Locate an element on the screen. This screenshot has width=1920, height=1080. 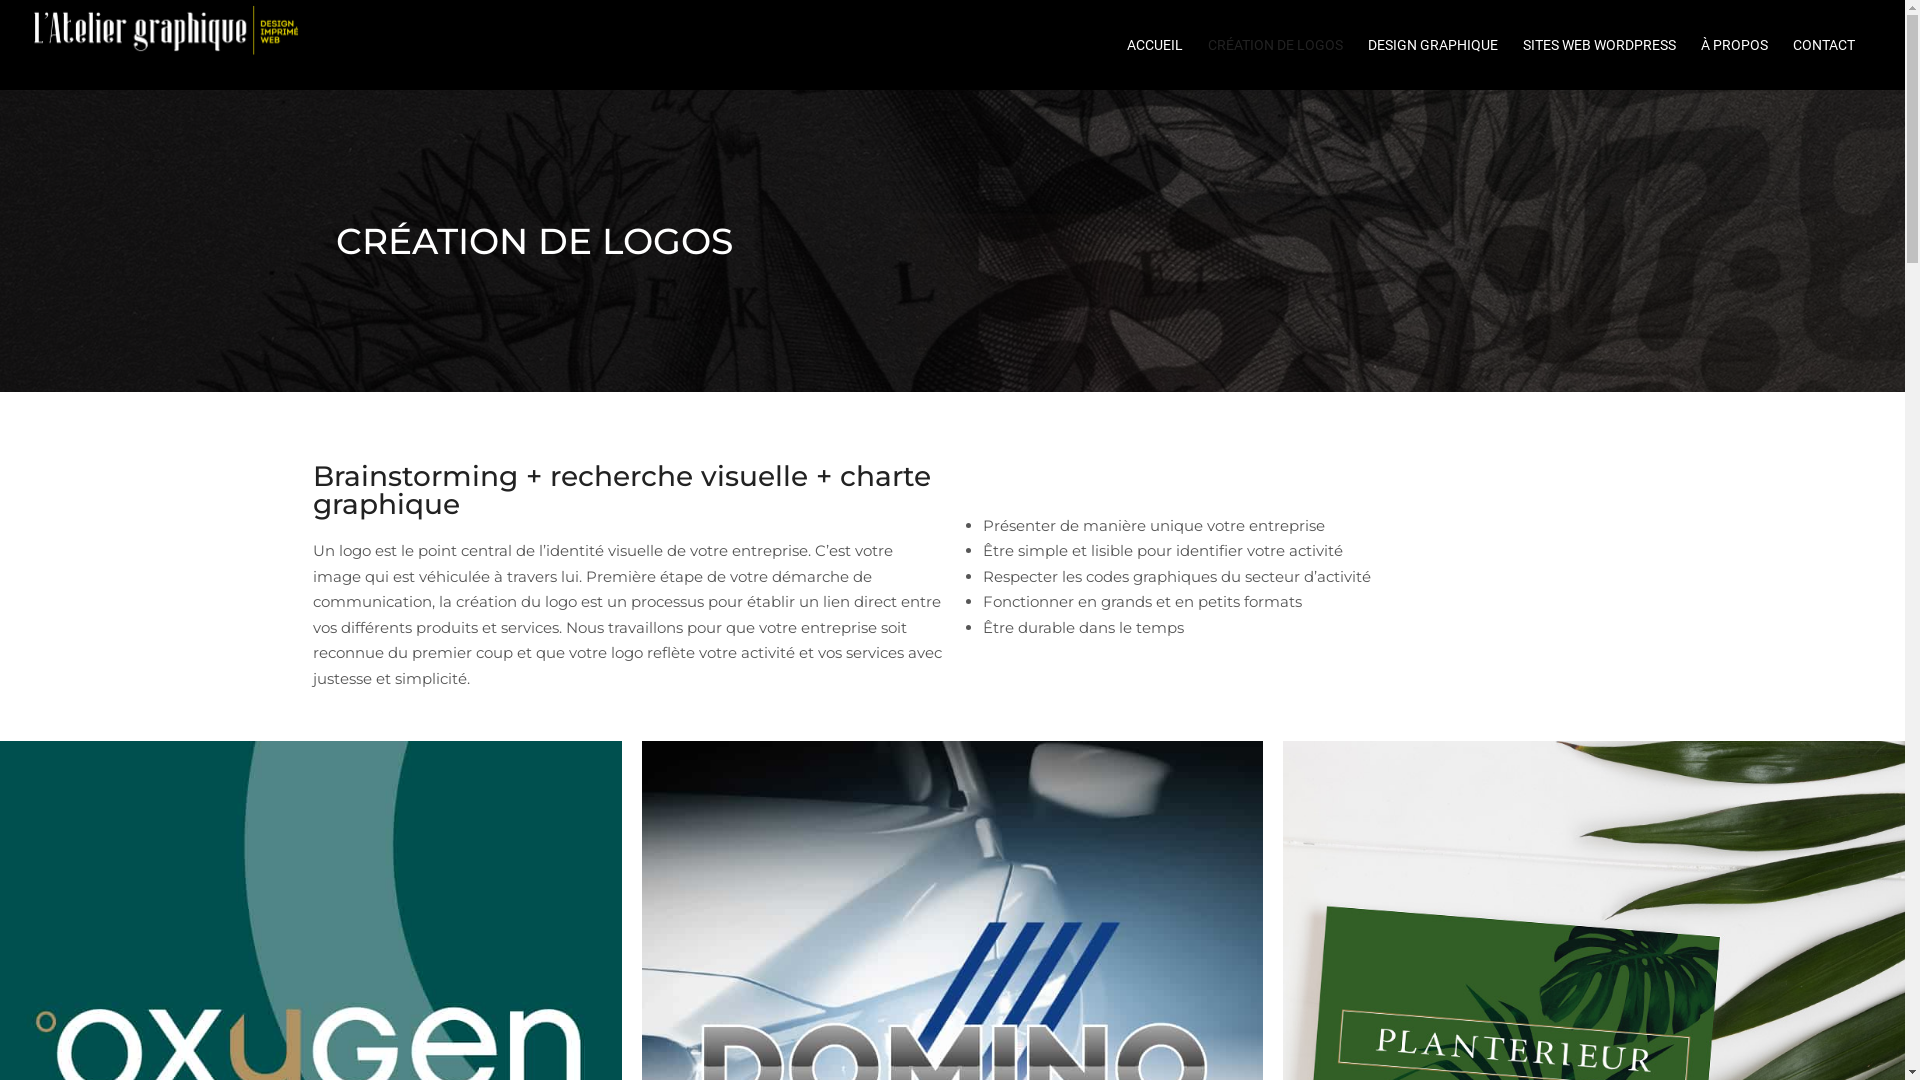
DESIGN GRAPHIQUE is located at coordinates (1443, 45).